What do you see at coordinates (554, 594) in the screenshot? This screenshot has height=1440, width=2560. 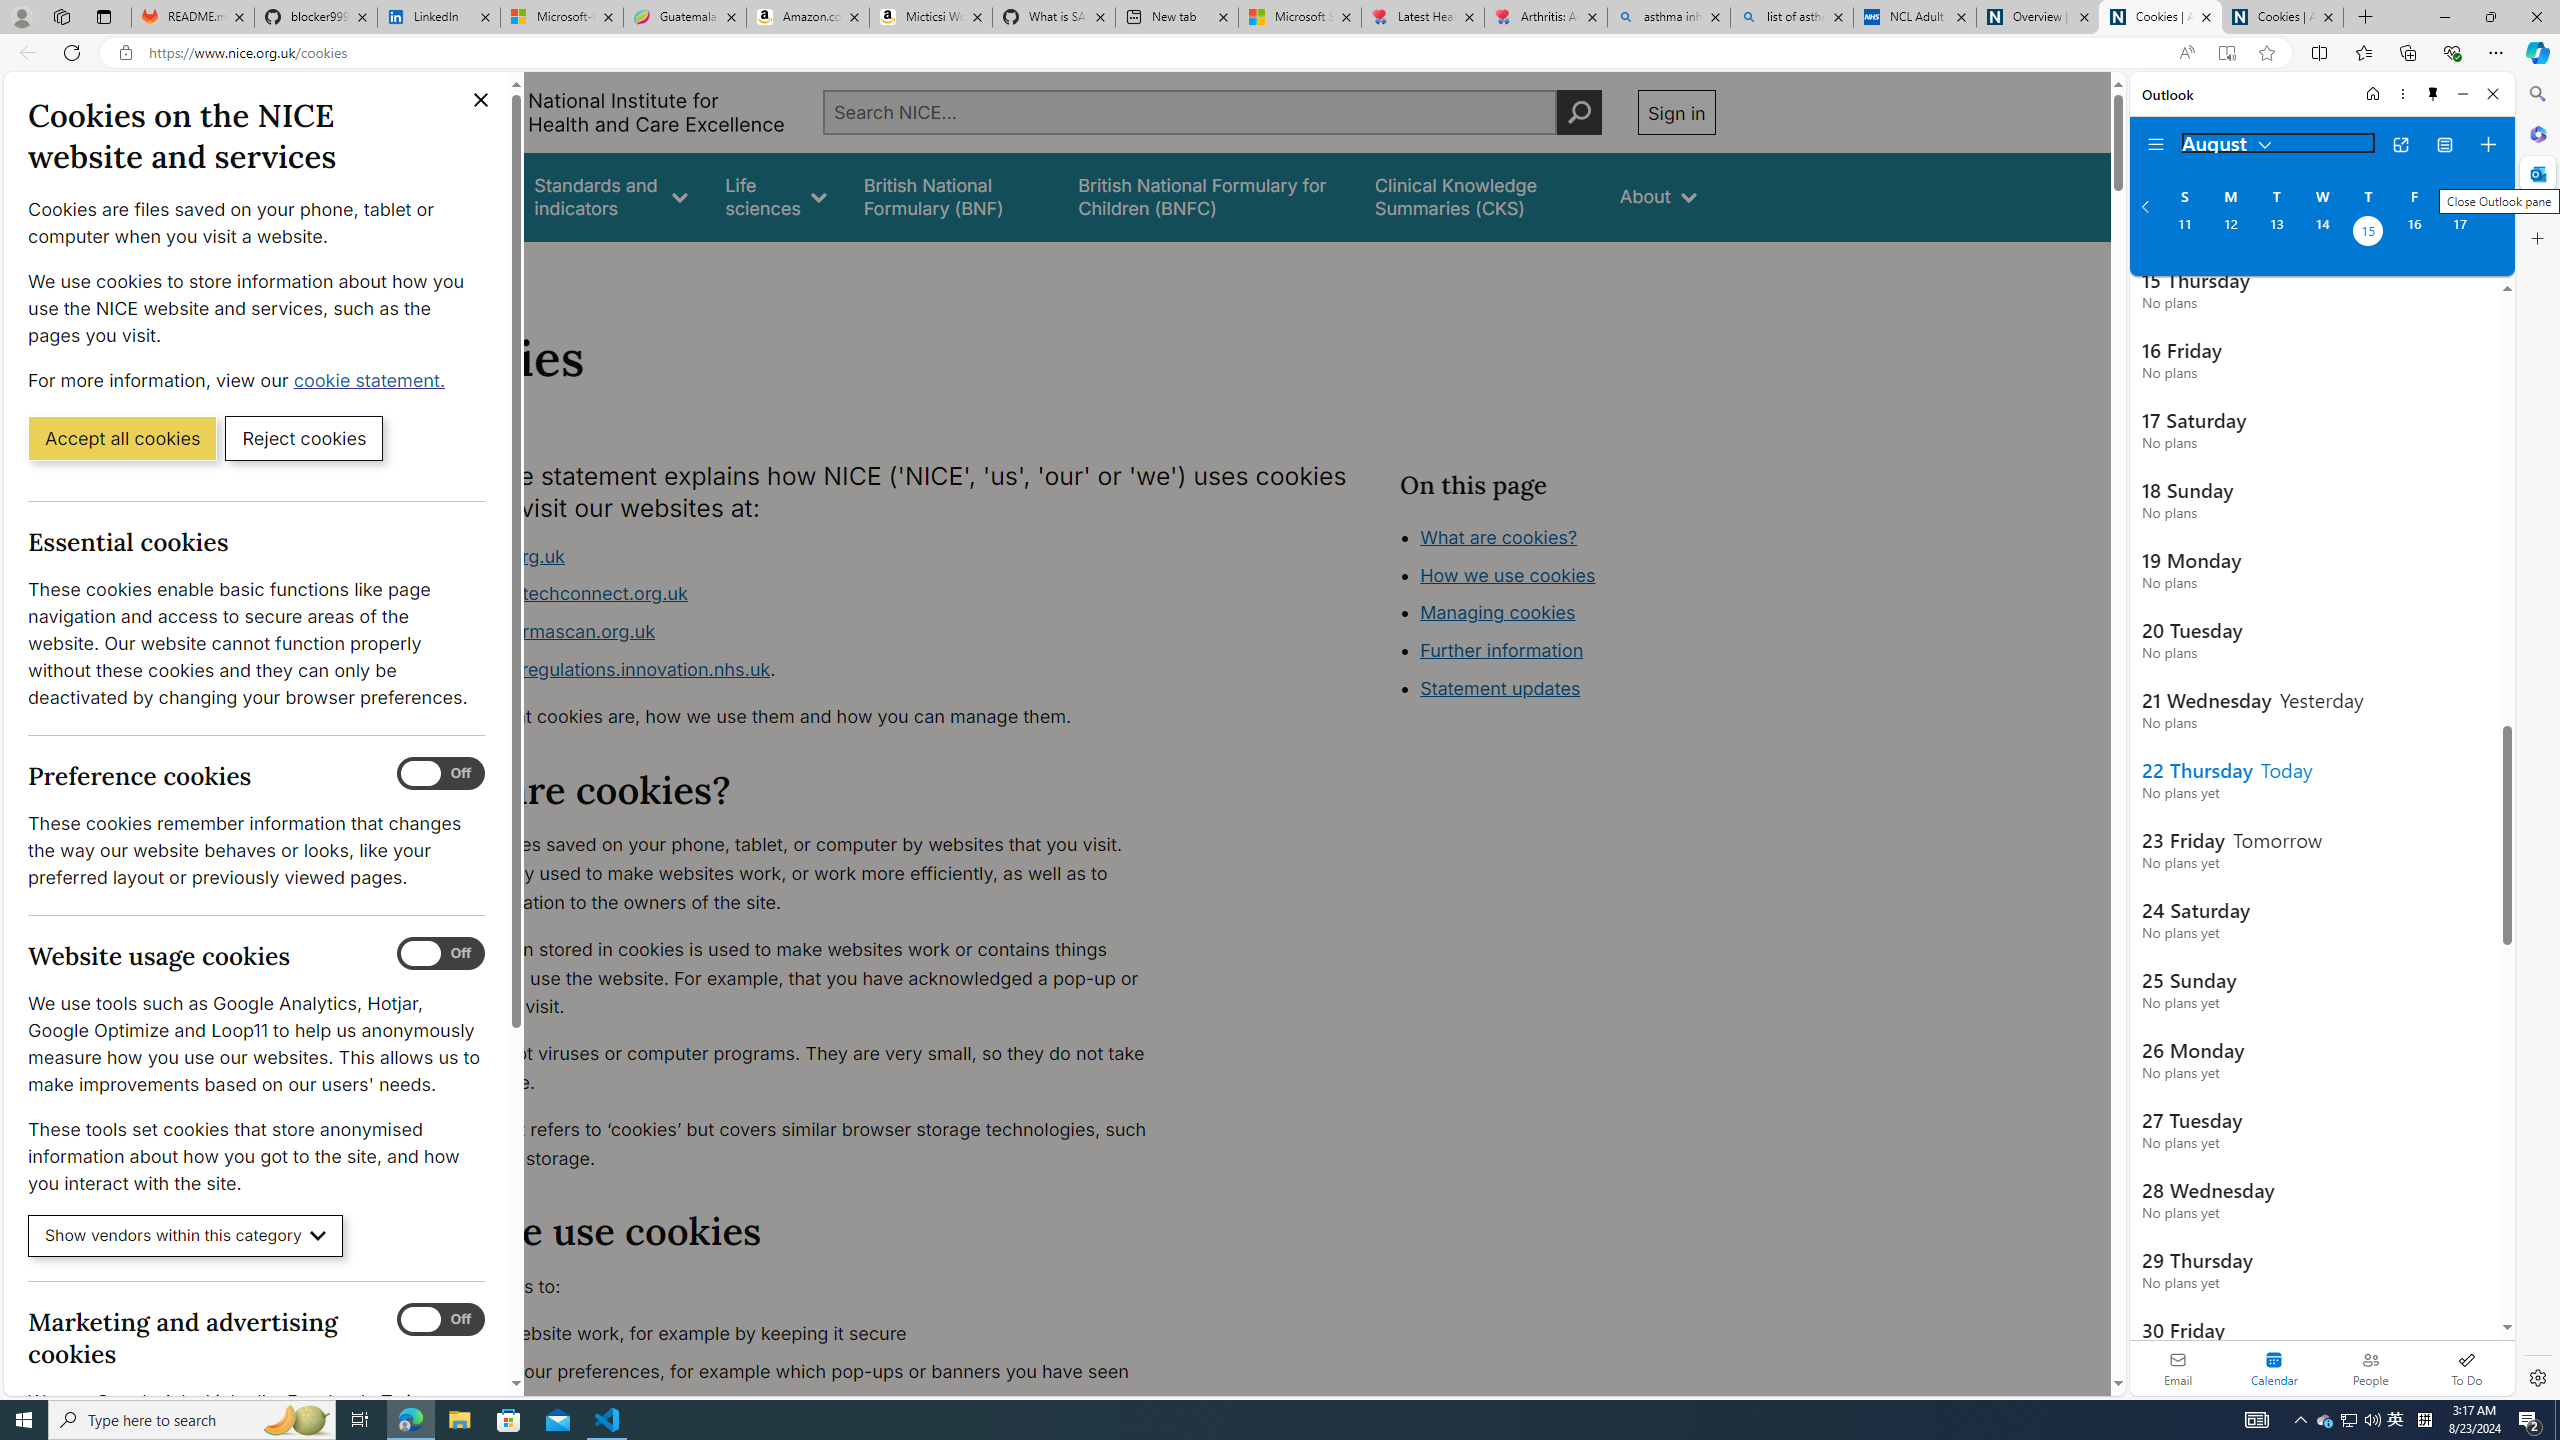 I see `www.healthtechconnect.org.uk` at bounding box center [554, 594].